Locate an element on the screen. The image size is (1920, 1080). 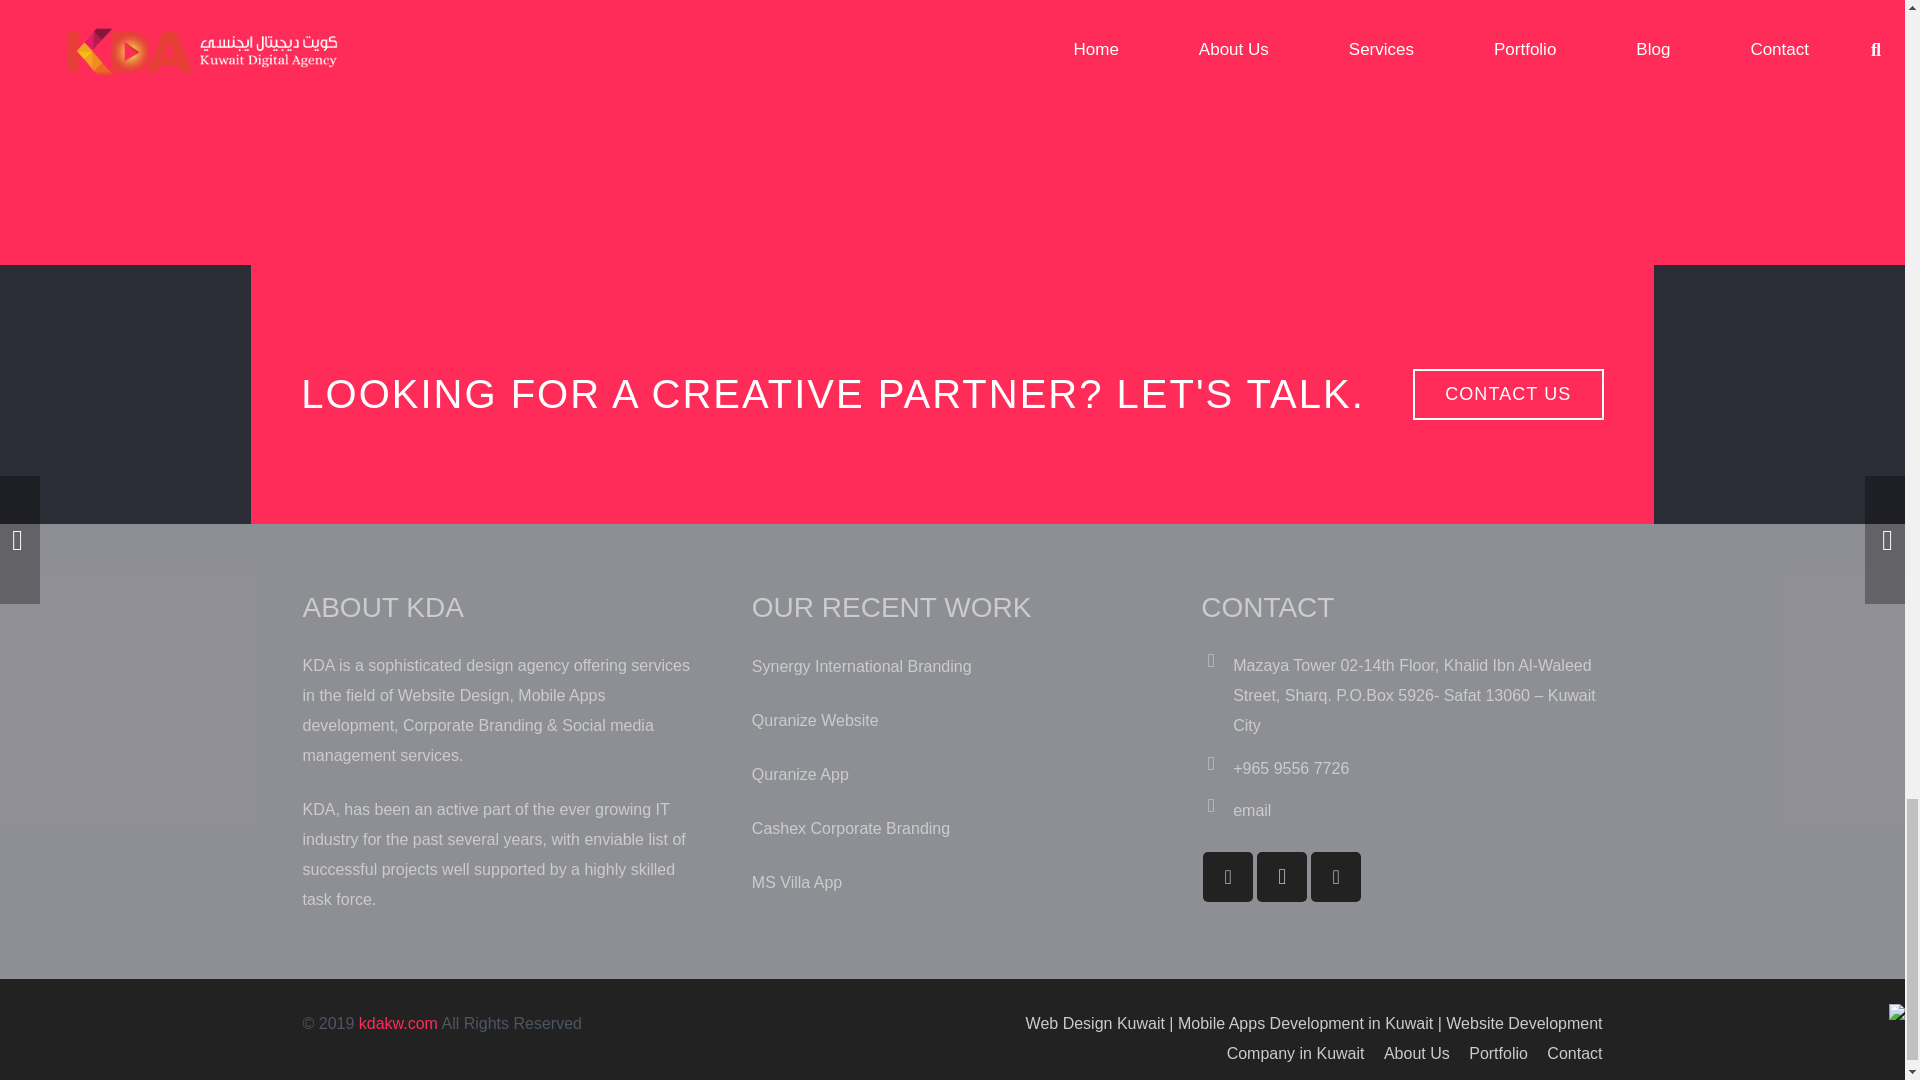
Cashex Corporate Branding is located at coordinates (851, 828).